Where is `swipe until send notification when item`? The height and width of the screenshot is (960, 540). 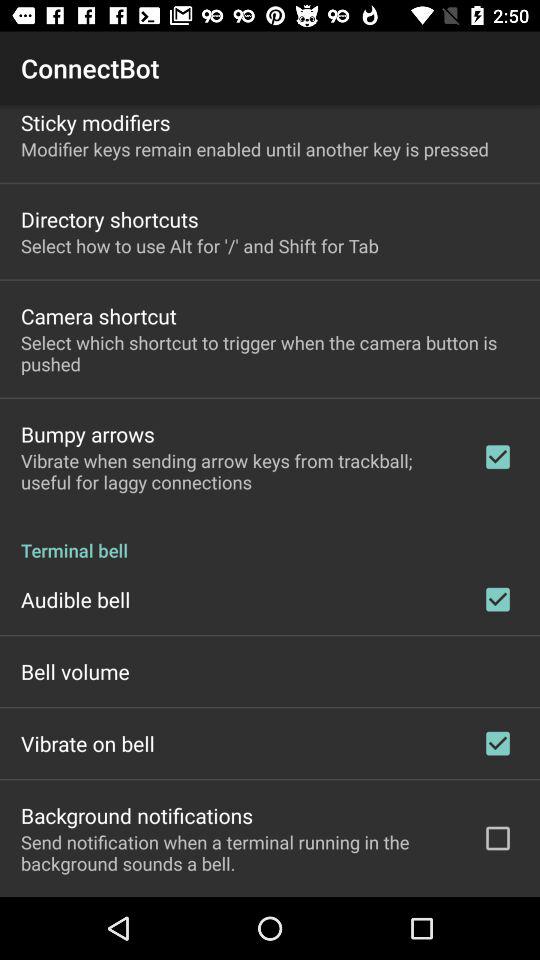 swipe until send notification when item is located at coordinates (238, 852).